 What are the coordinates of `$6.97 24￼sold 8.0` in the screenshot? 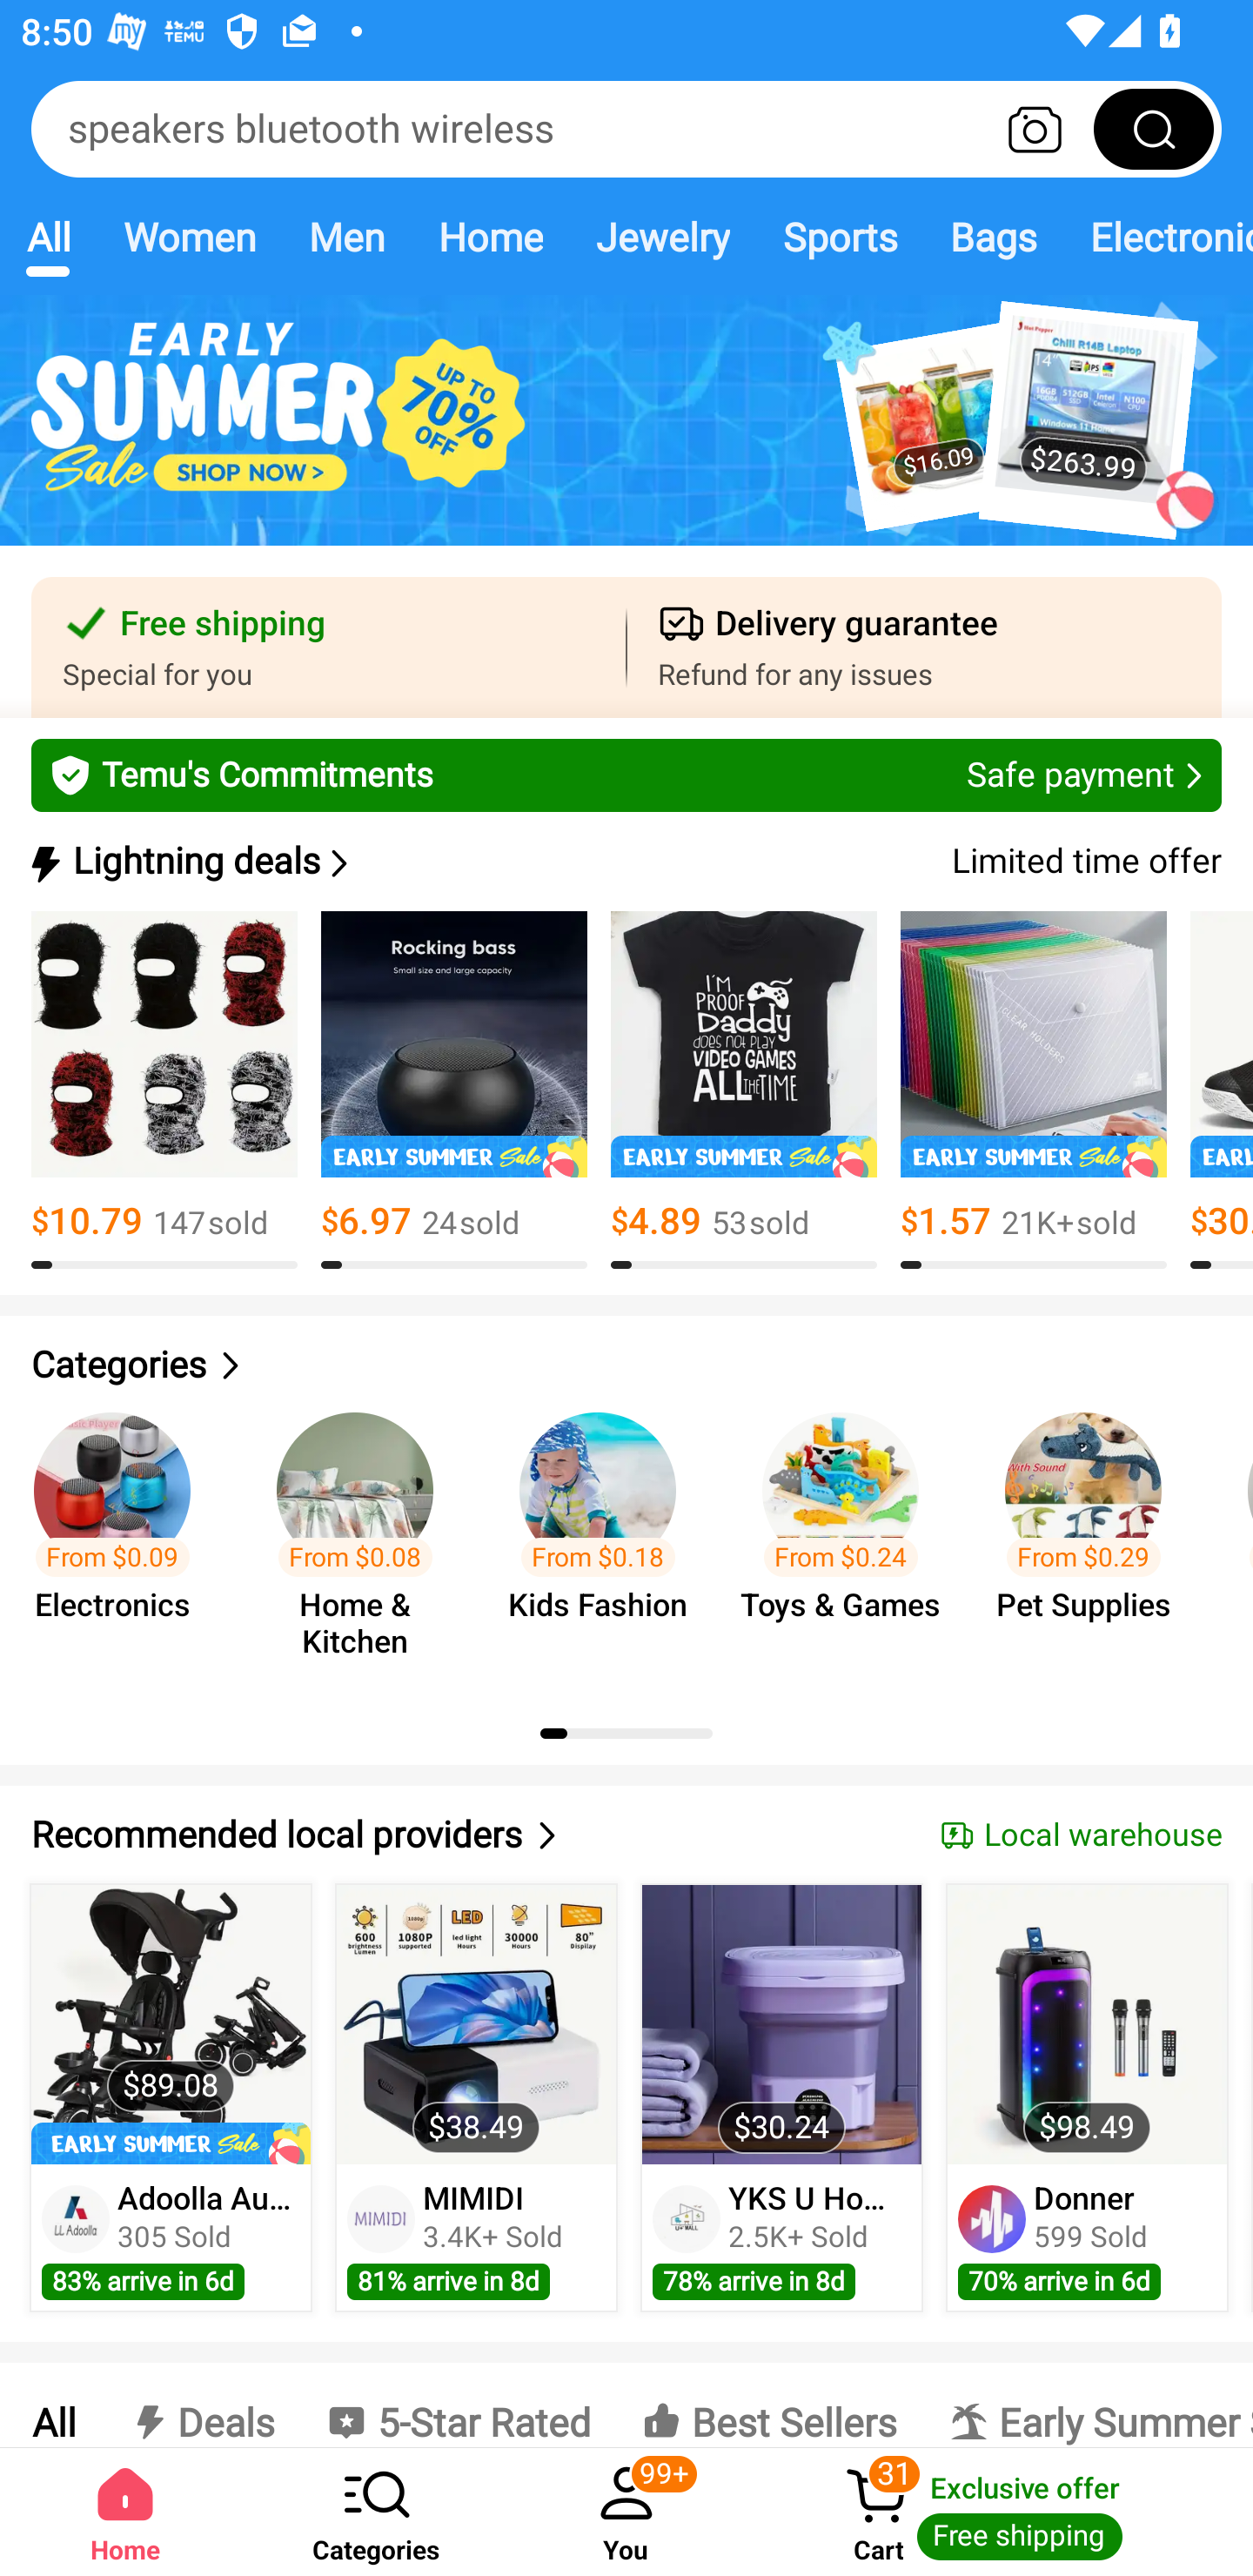 It's located at (454, 1090).